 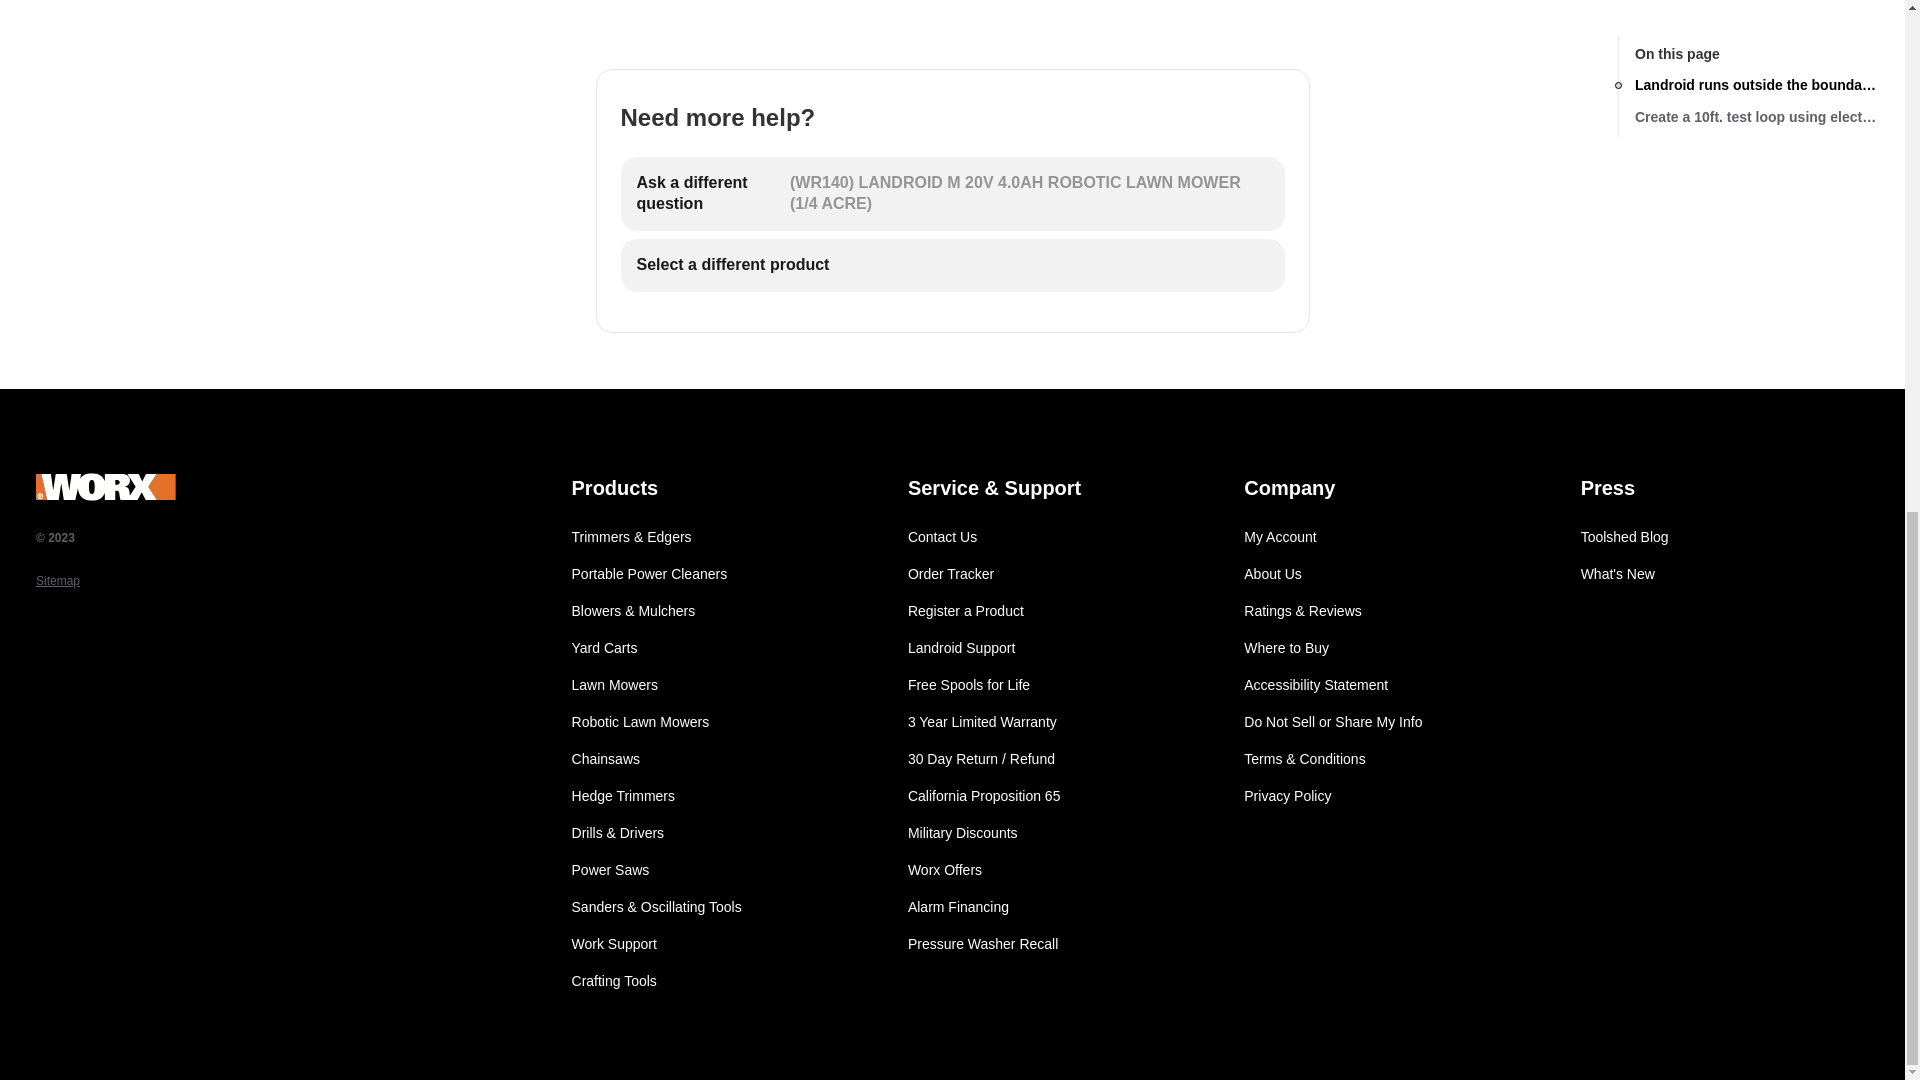 What do you see at coordinates (716, 760) in the screenshot?
I see `Chainsaws` at bounding box center [716, 760].